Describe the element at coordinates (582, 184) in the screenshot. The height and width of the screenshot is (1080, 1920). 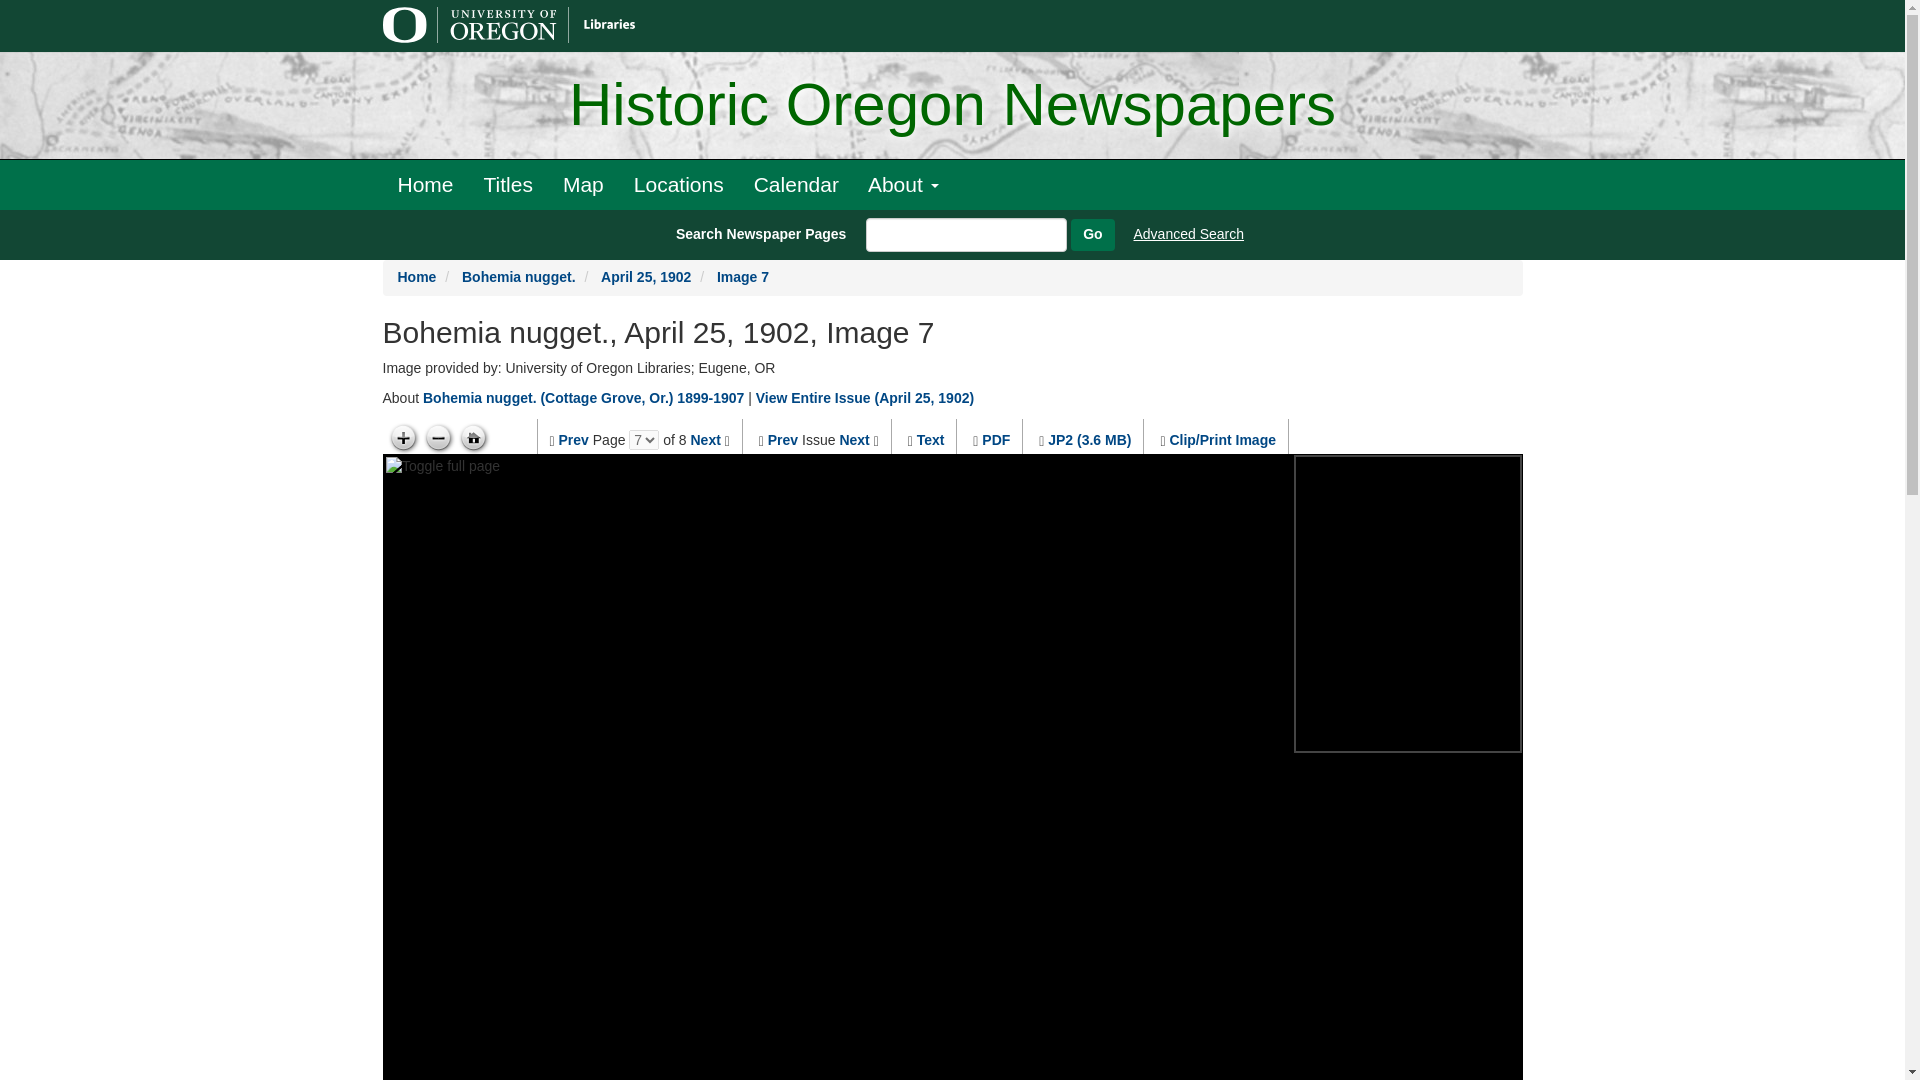
I see `Map` at that location.